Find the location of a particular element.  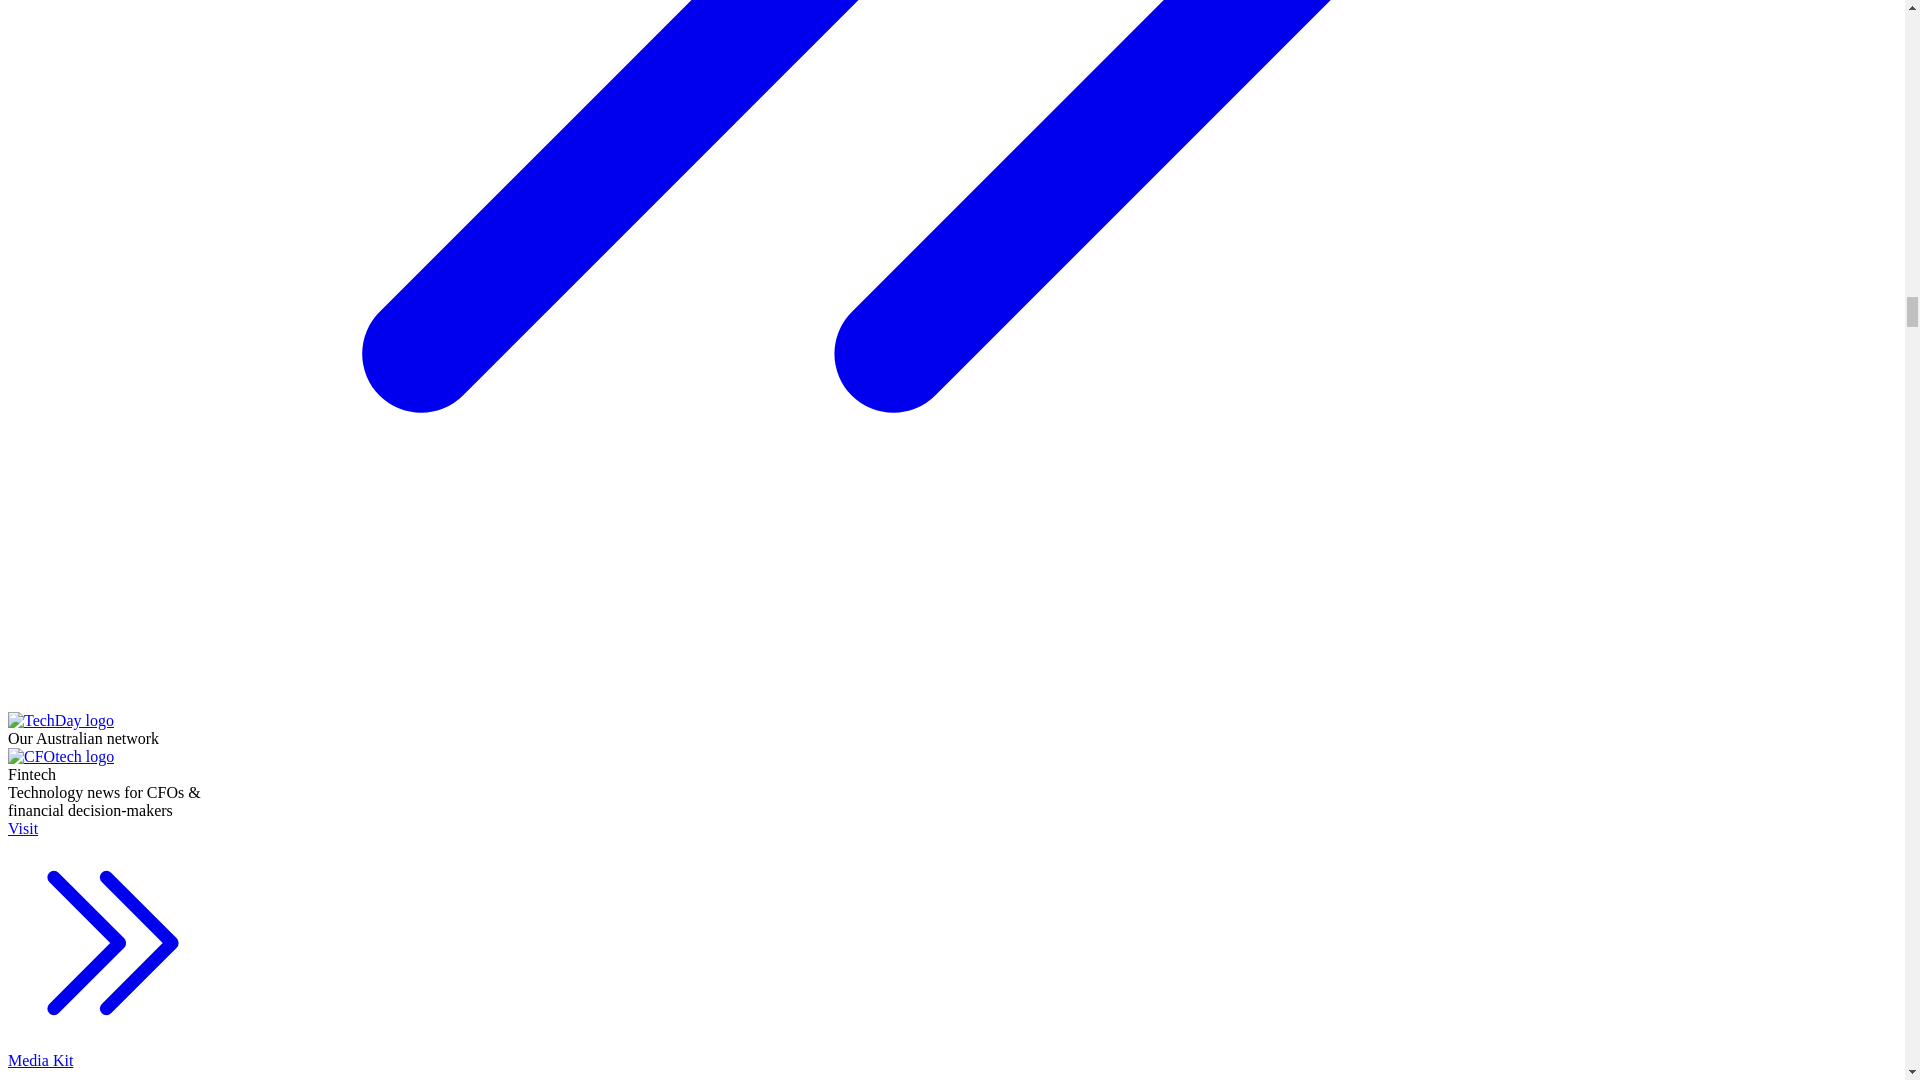

Media Kit is located at coordinates (112, 1066).